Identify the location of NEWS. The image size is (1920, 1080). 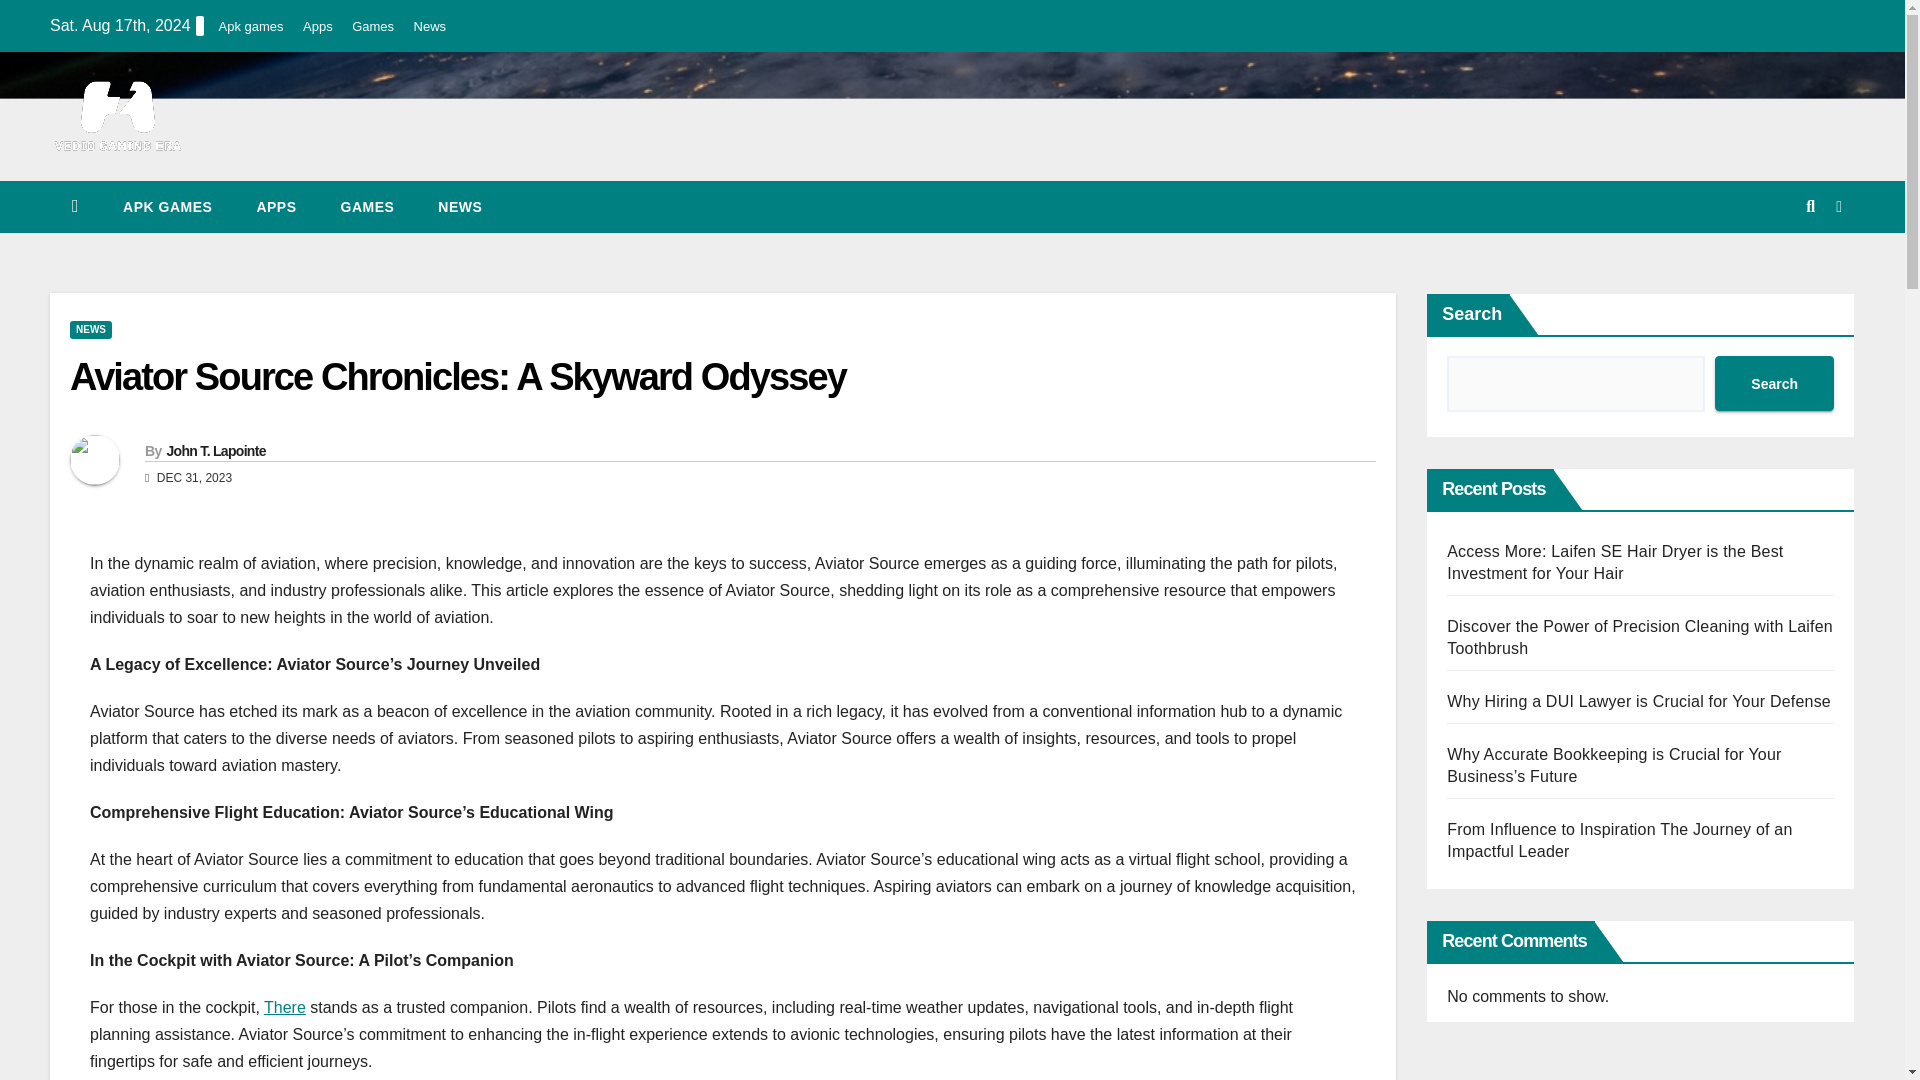
(460, 207).